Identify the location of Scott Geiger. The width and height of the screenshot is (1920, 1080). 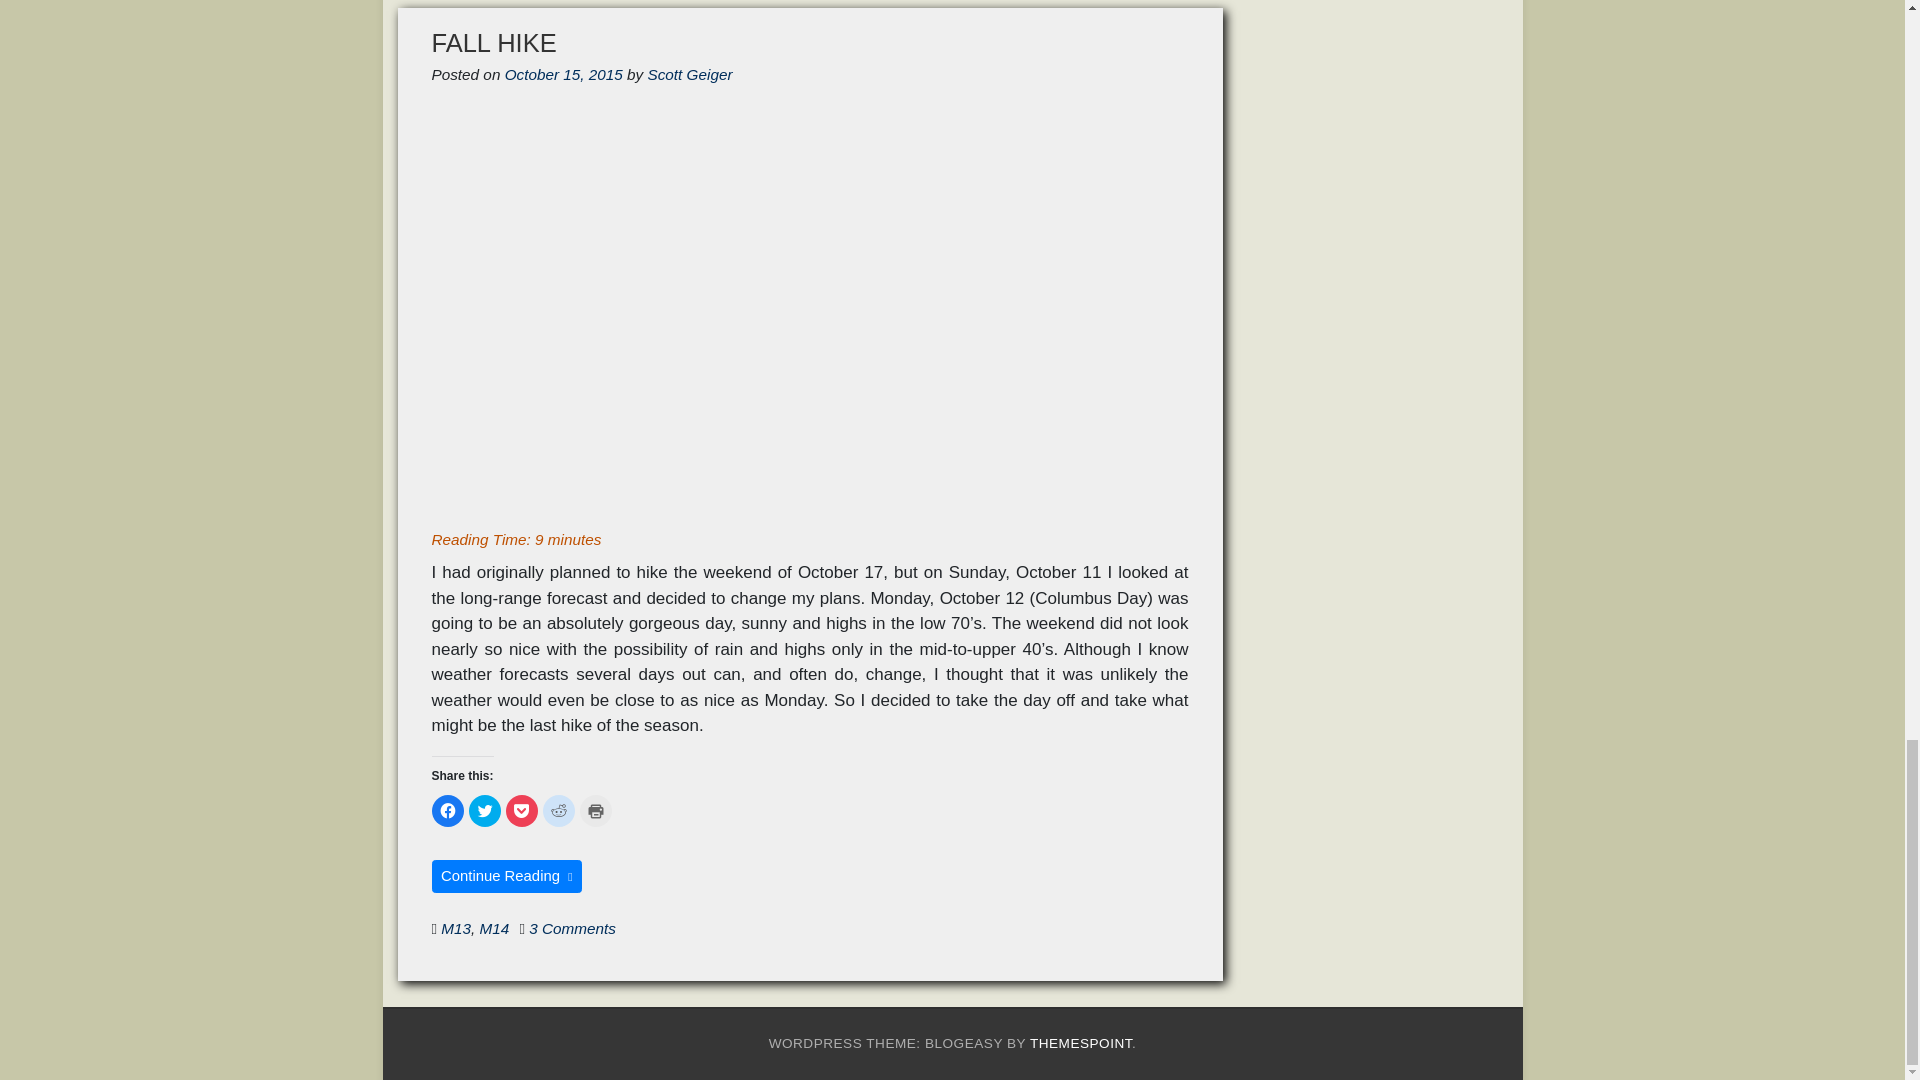
(690, 74).